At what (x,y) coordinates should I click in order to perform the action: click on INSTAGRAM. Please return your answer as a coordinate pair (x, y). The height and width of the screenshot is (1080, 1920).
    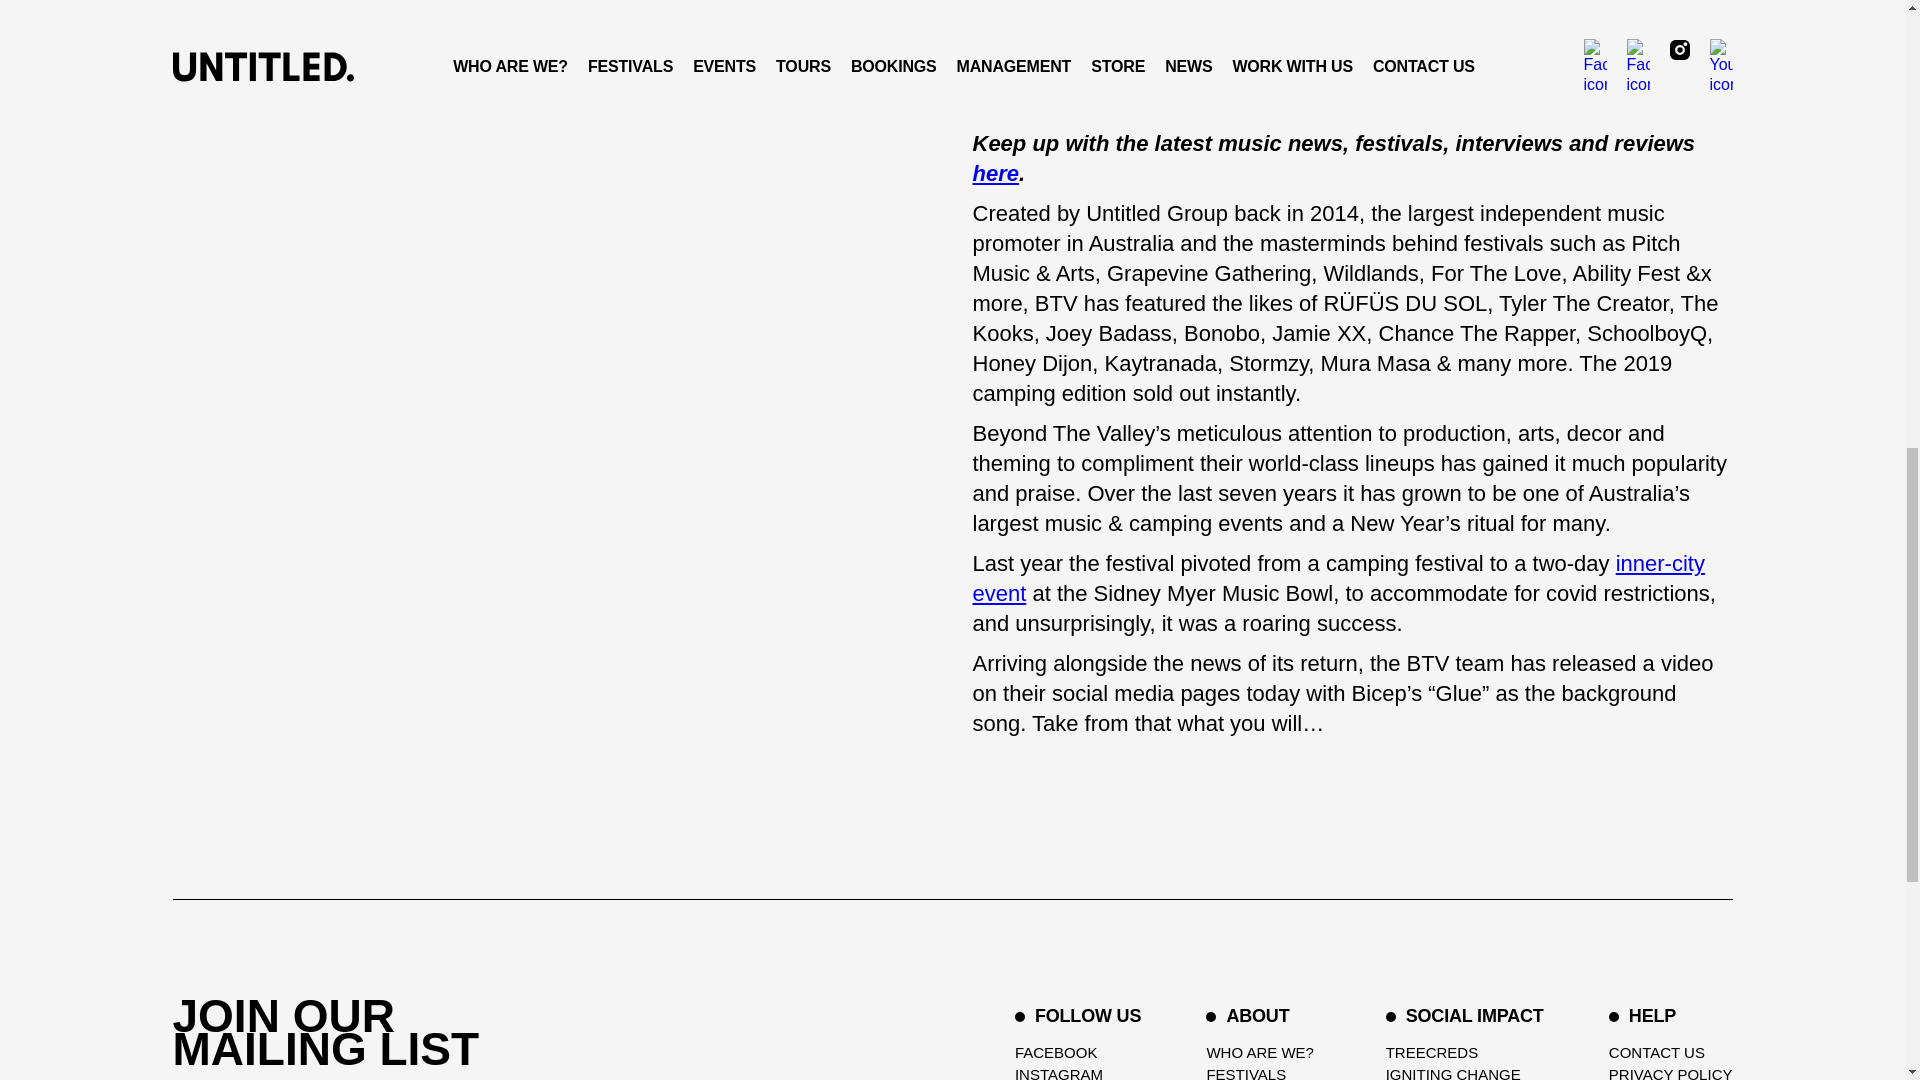
    Looking at the image, I should click on (1078, 1072).